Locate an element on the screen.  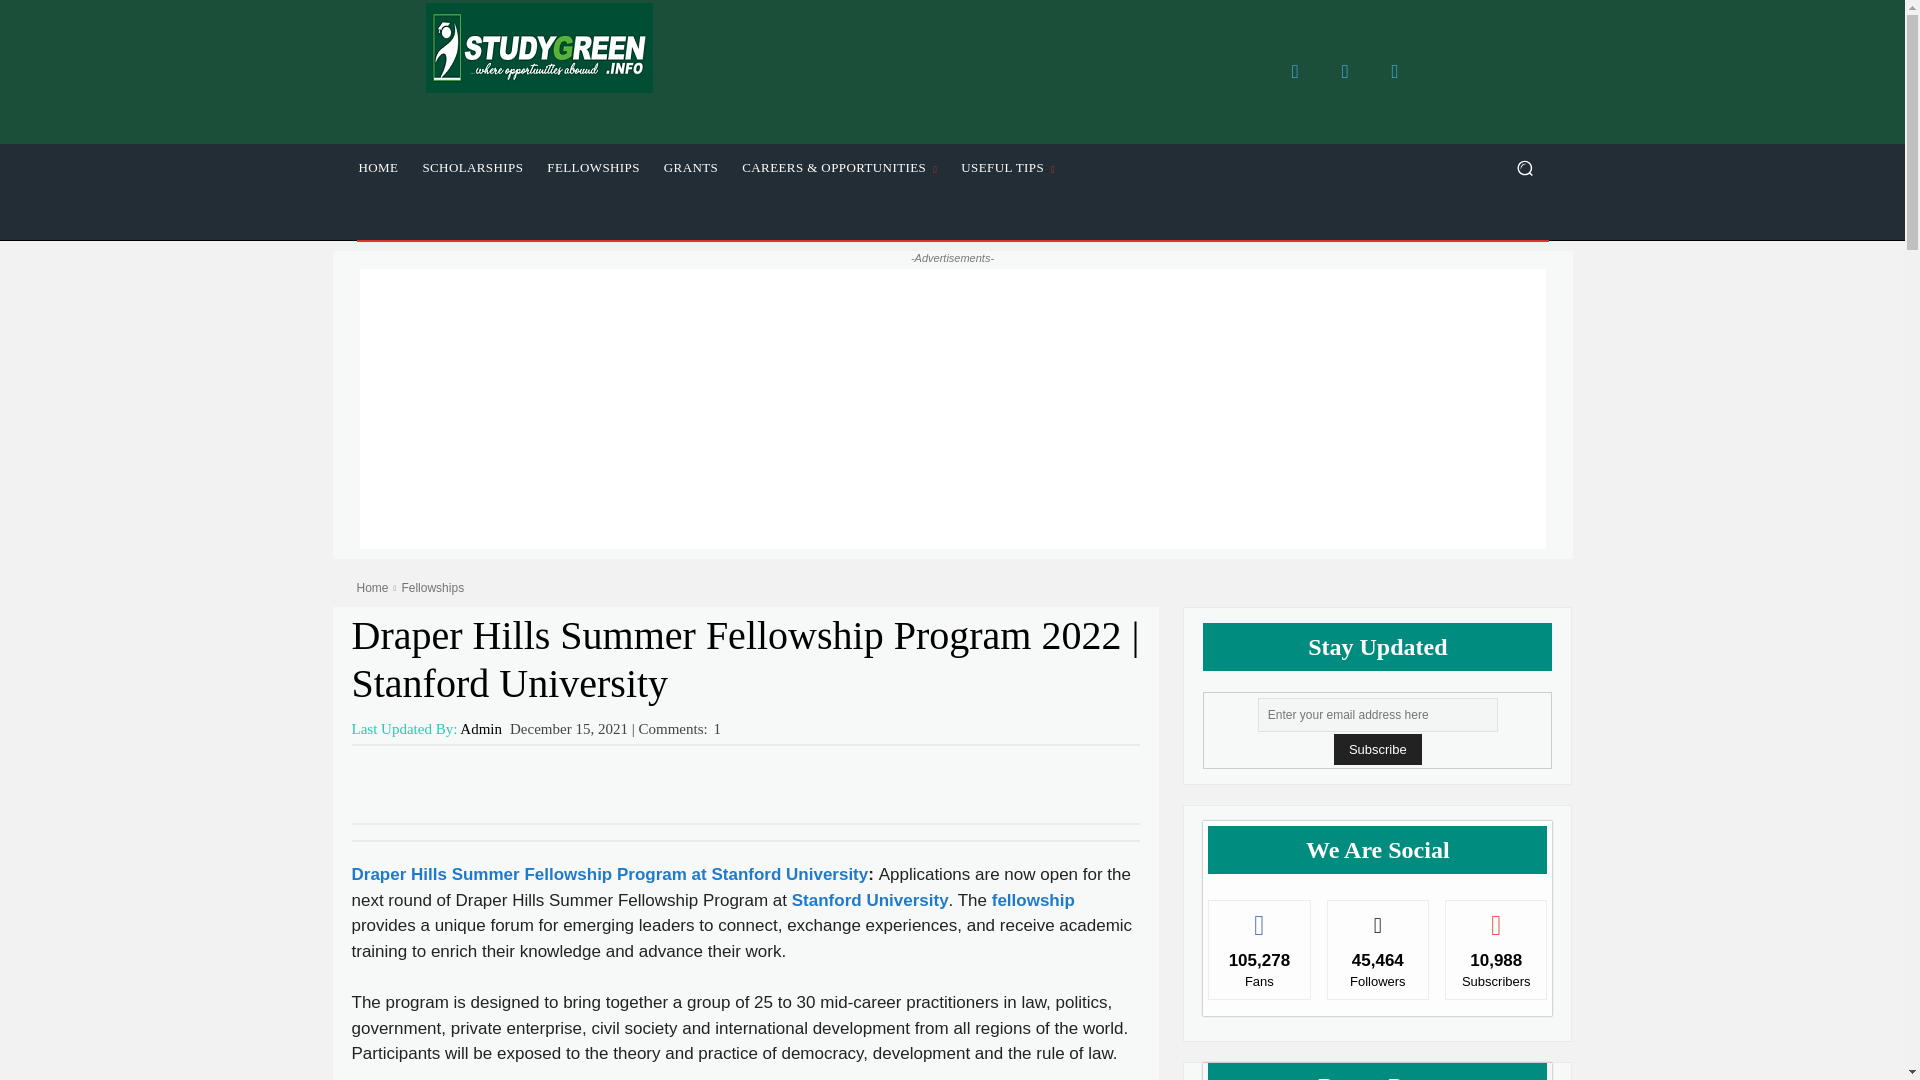
Telegram is located at coordinates (1394, 71).